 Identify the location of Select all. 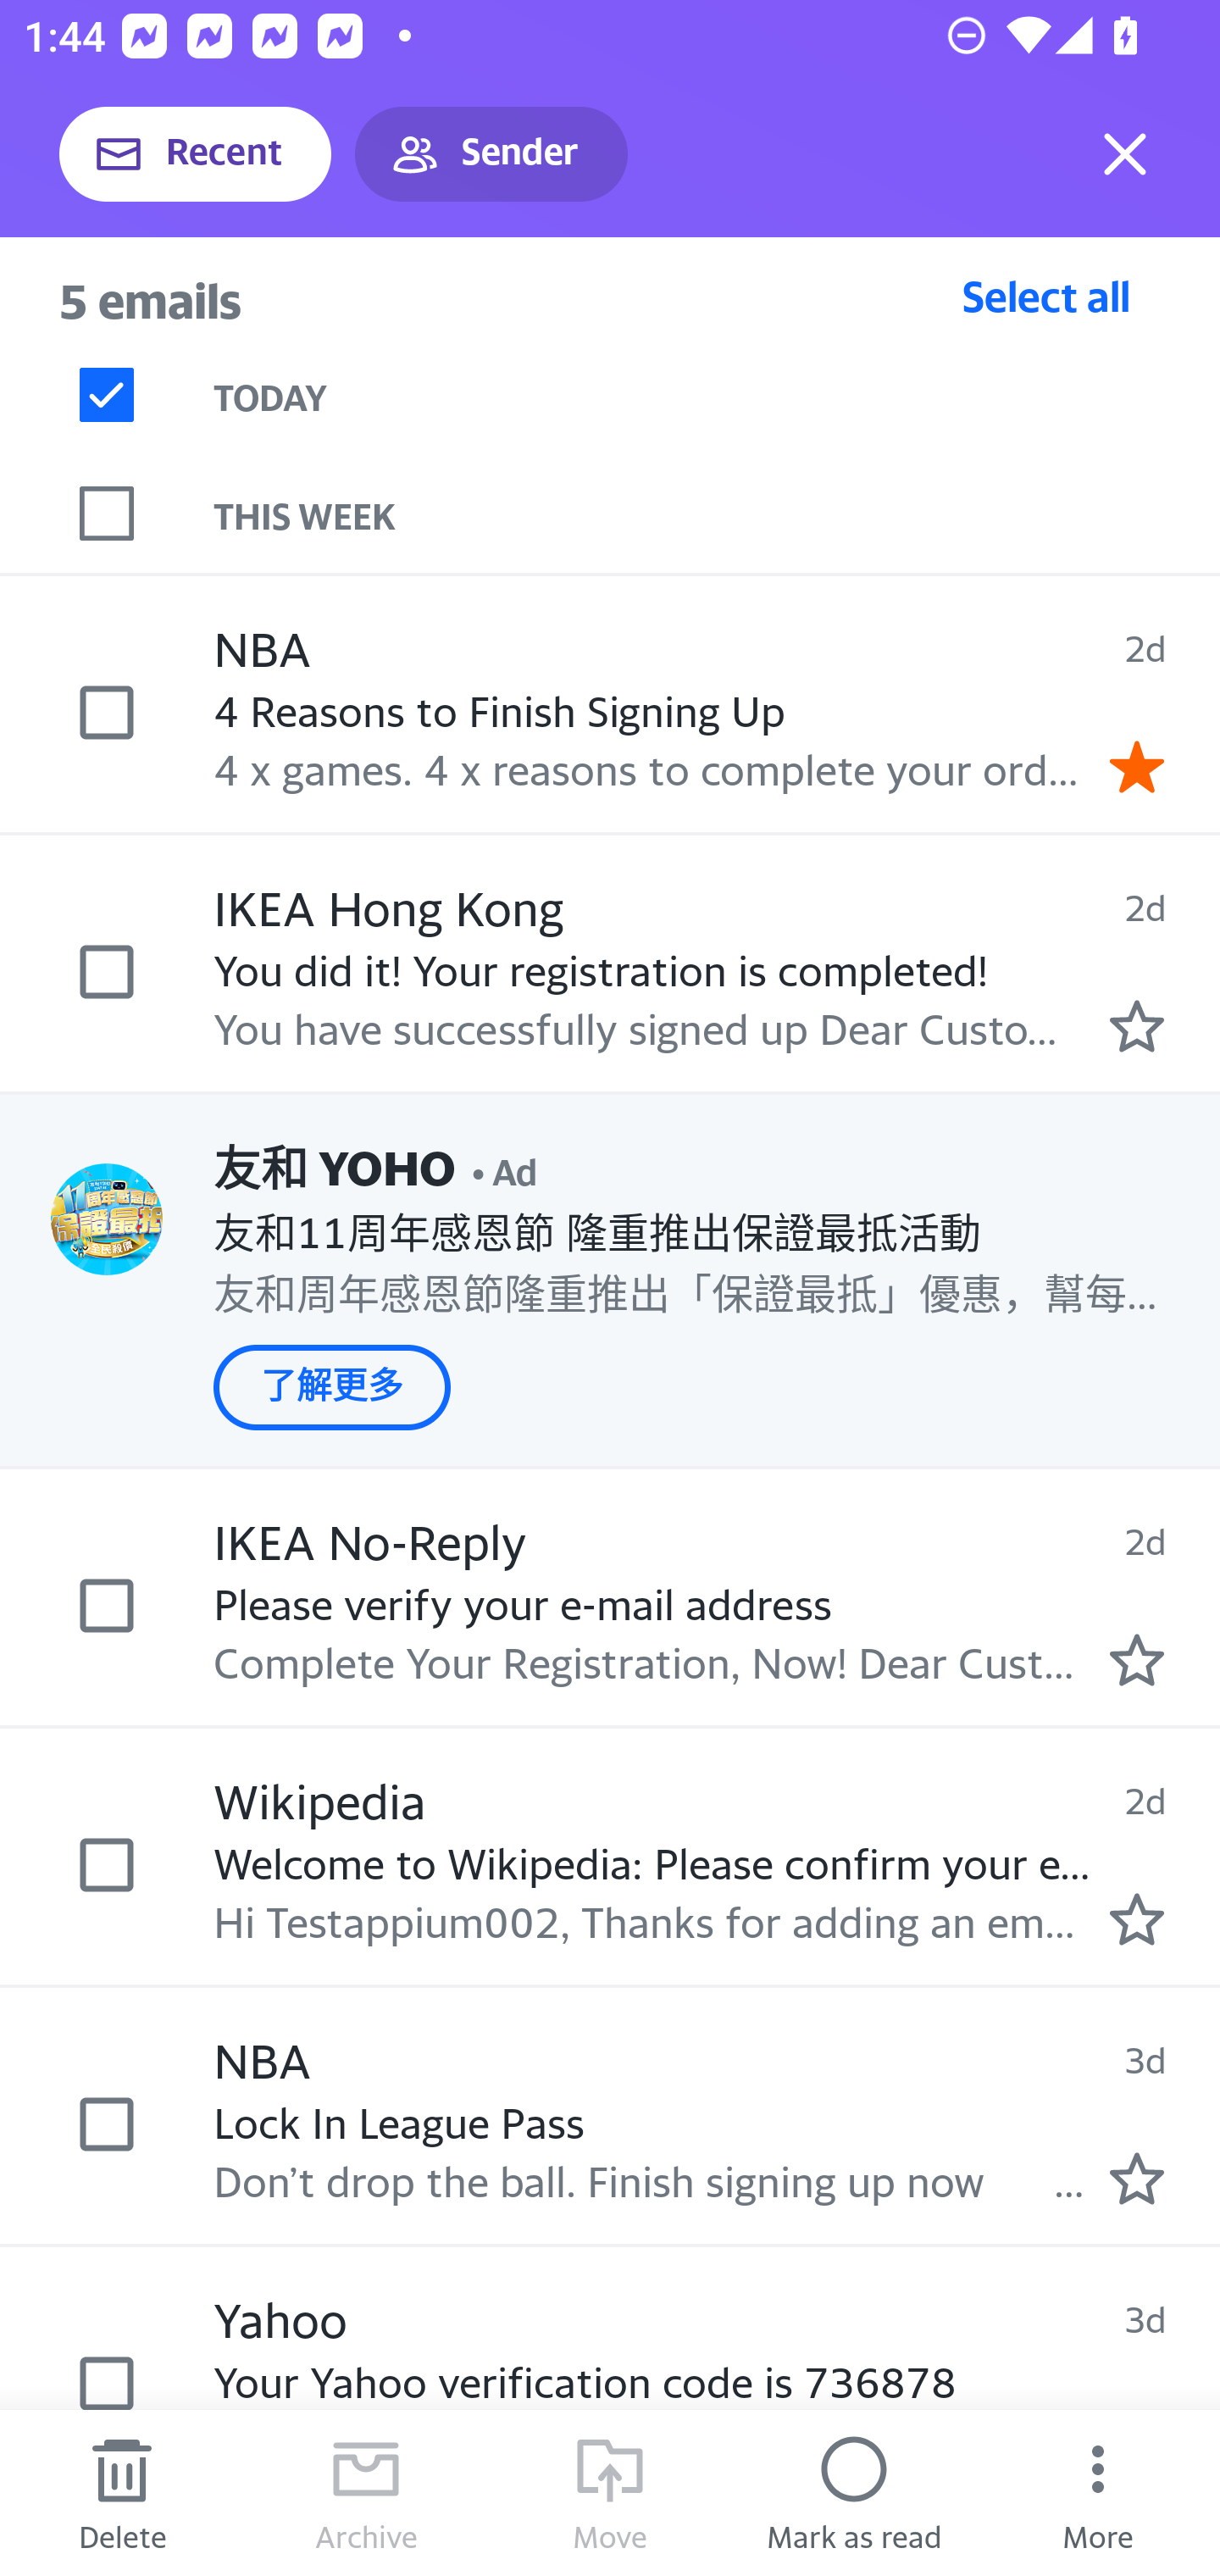
(1046, 296).